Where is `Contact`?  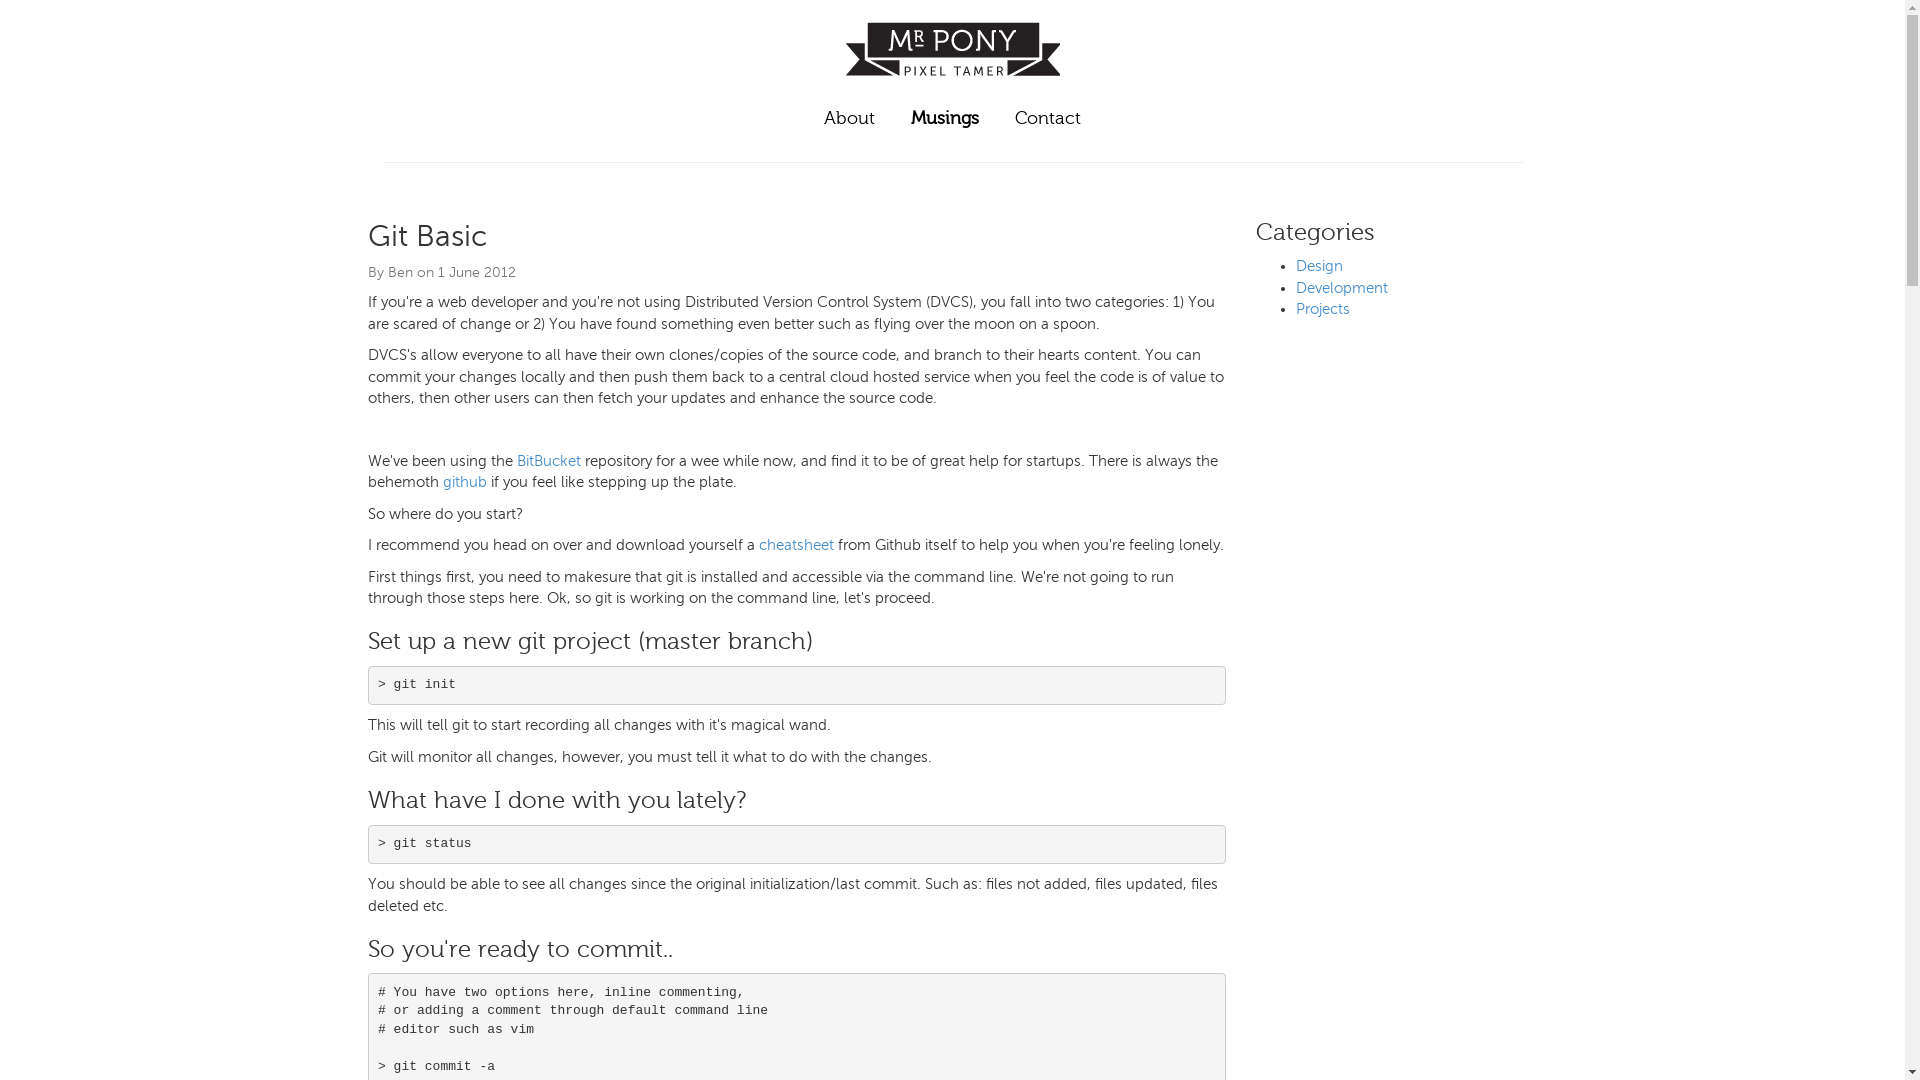 Contact is located at coordinates (1048, 119).